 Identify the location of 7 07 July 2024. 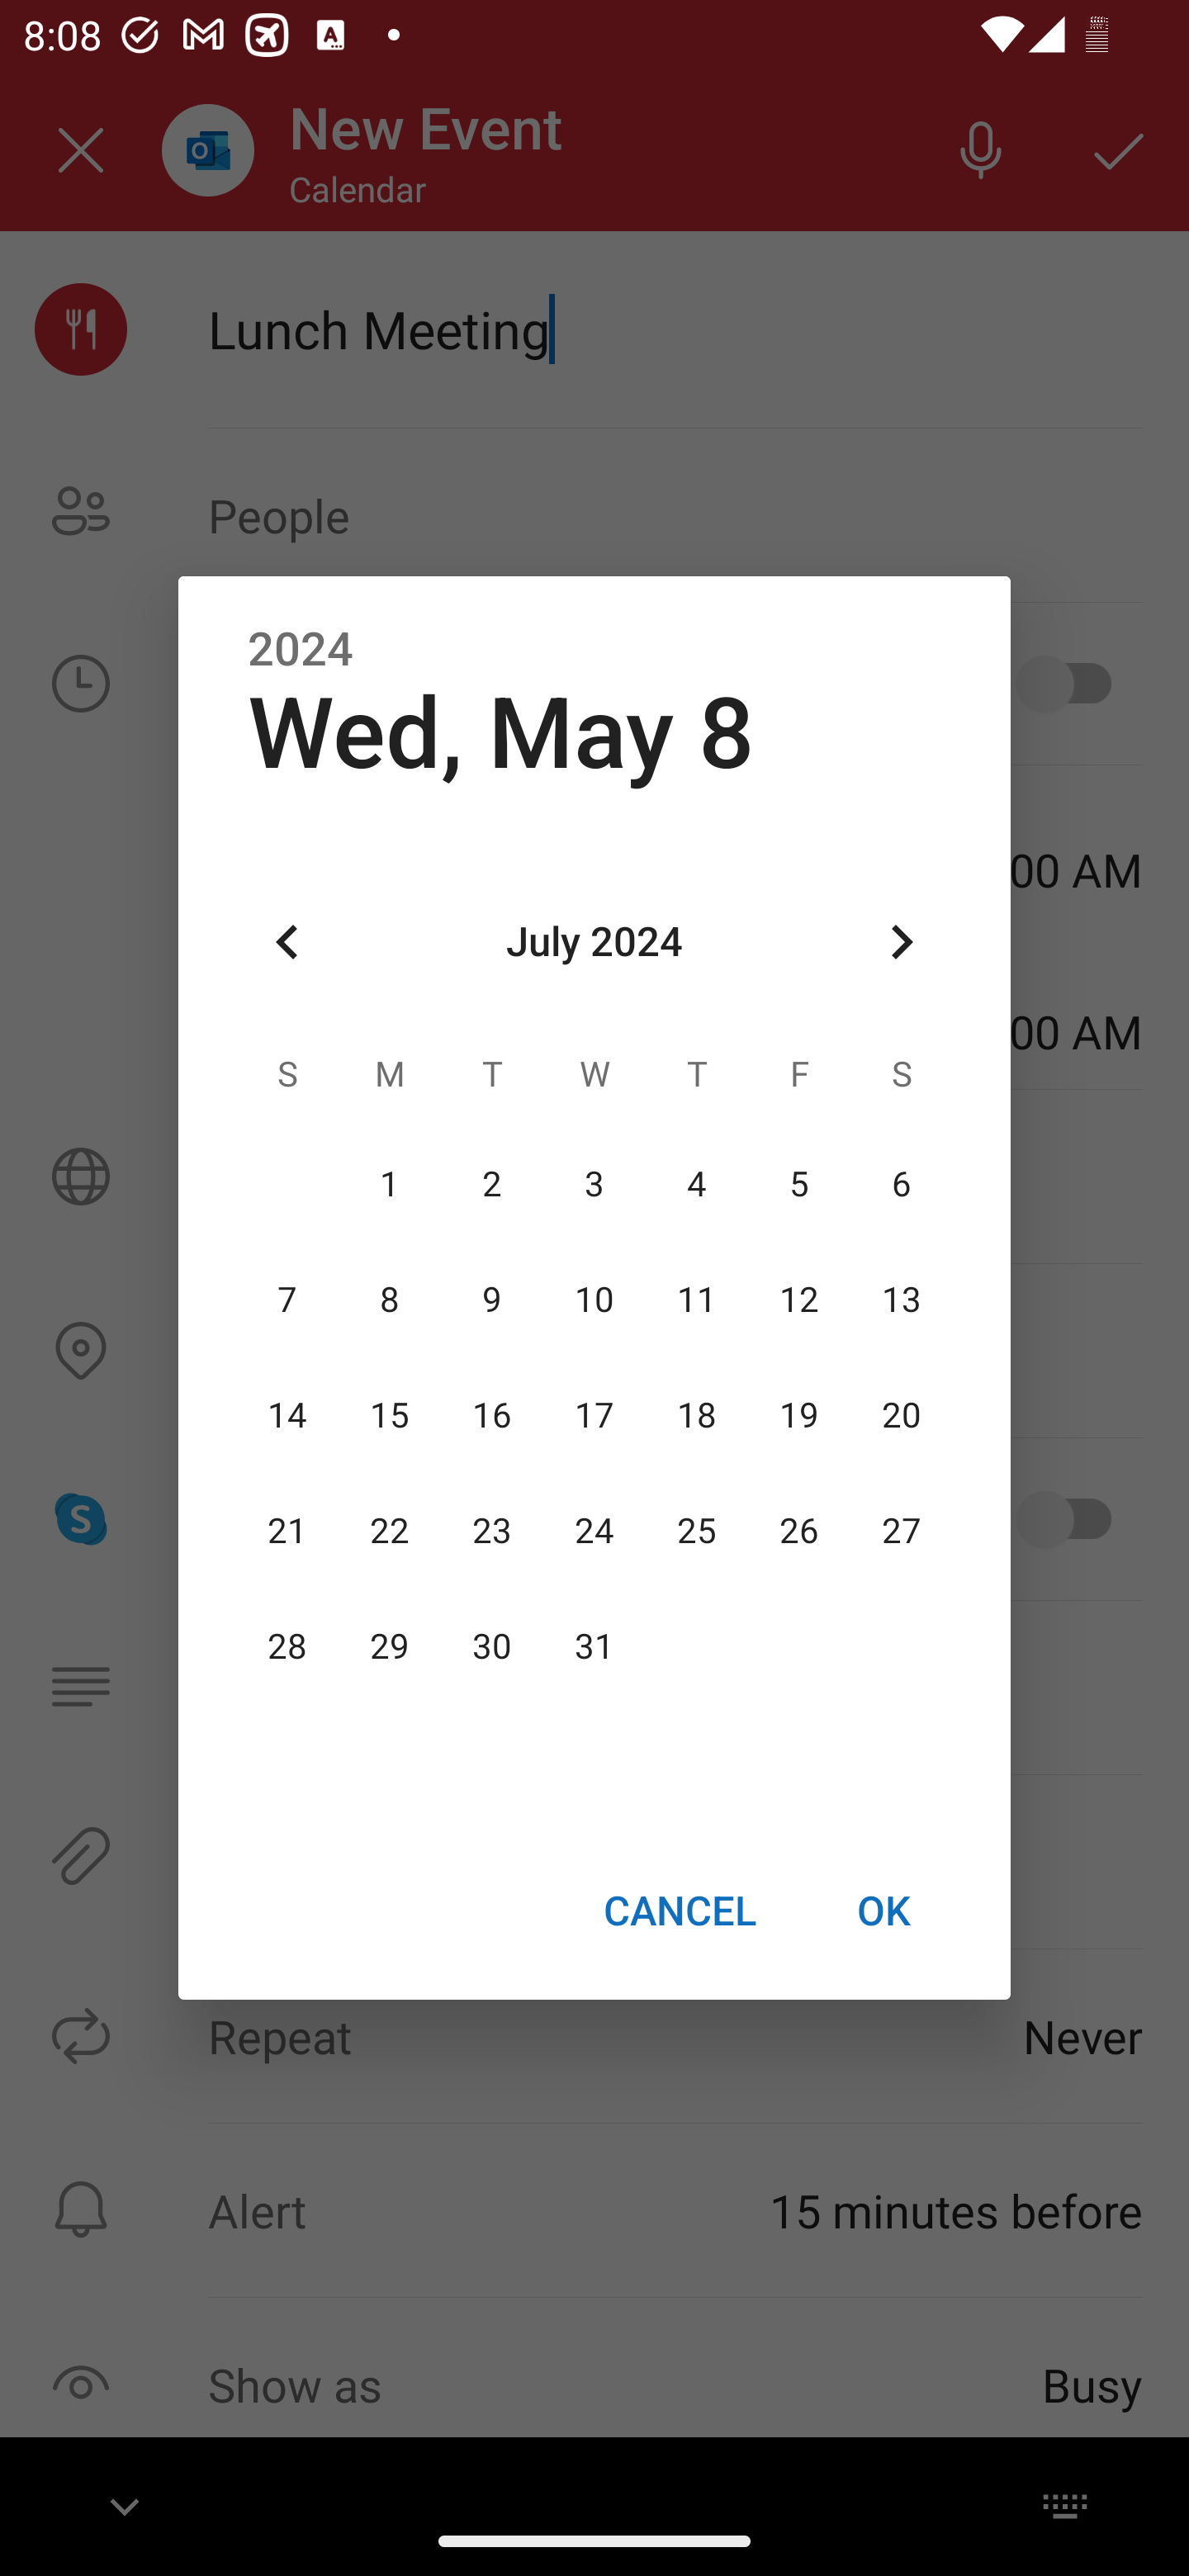
(287, 1300).